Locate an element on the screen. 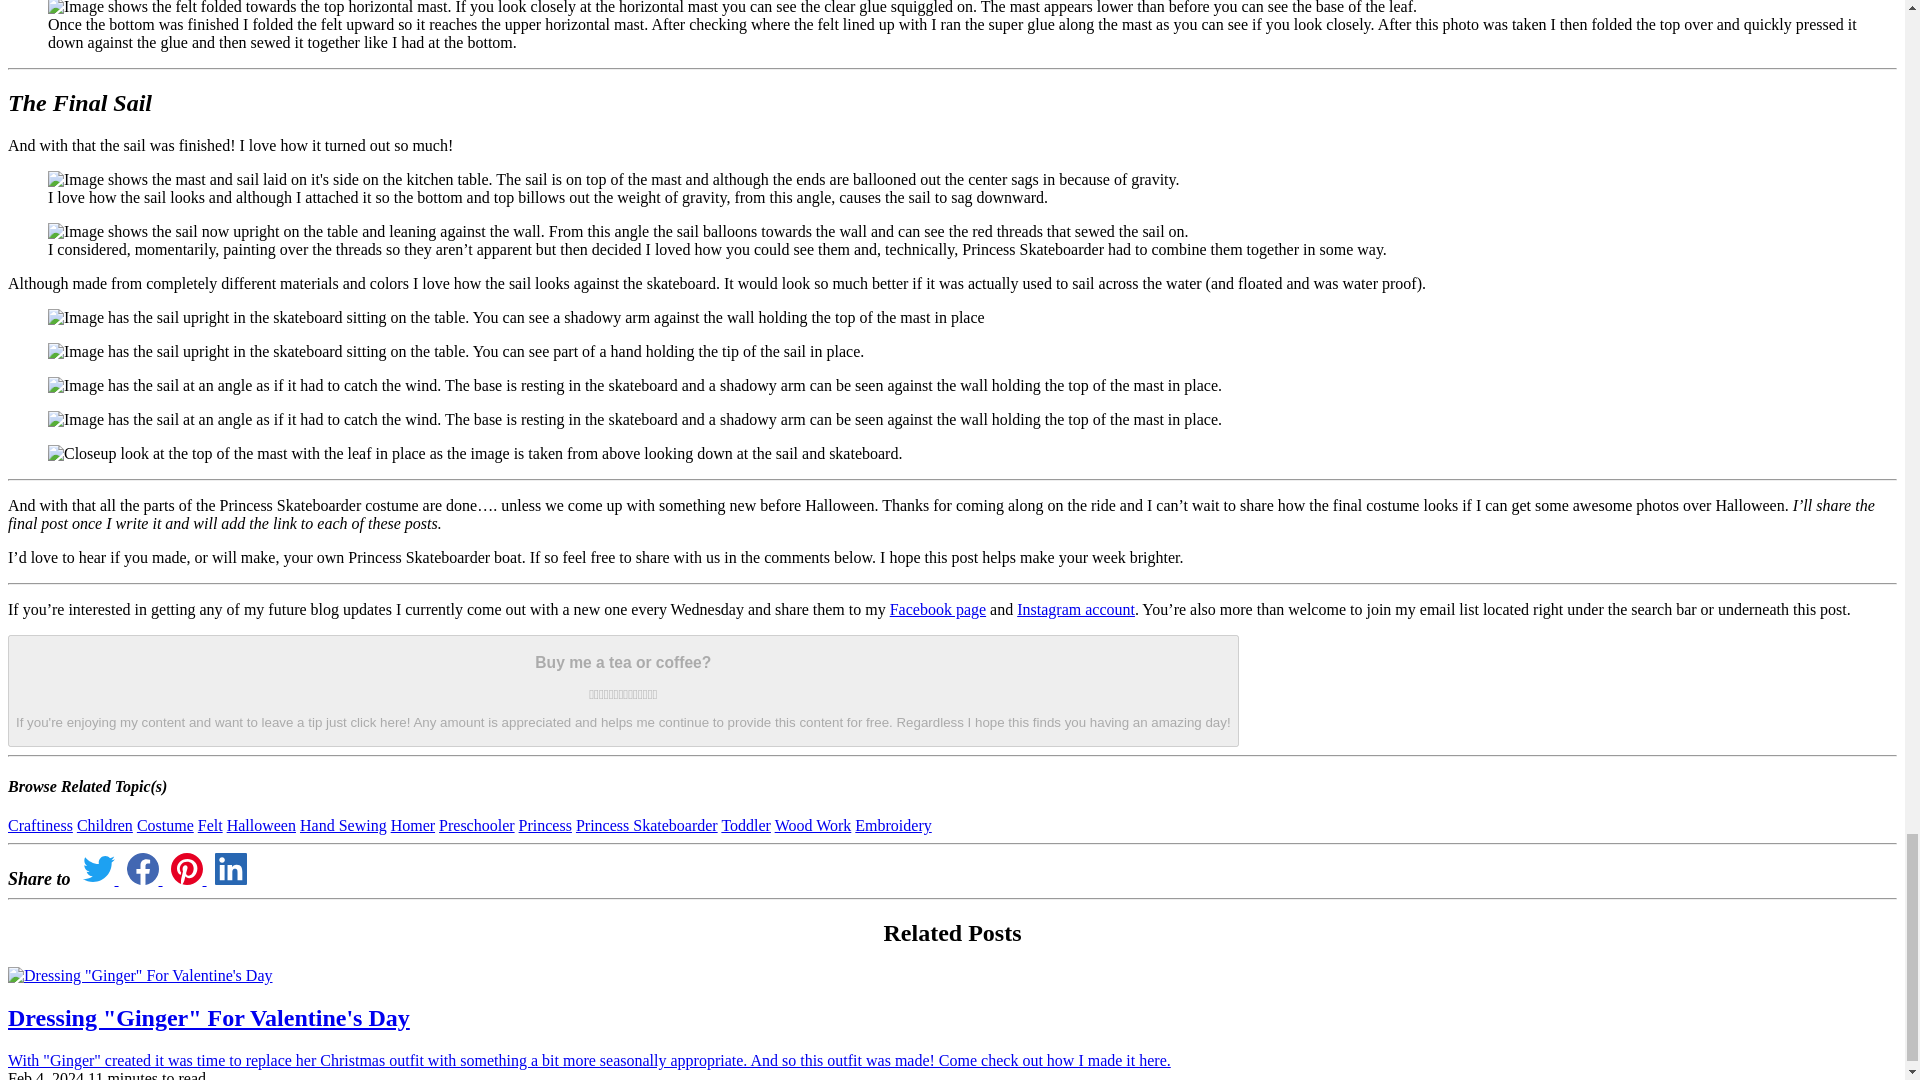  Facebook page is located at coordinates (938, 608).